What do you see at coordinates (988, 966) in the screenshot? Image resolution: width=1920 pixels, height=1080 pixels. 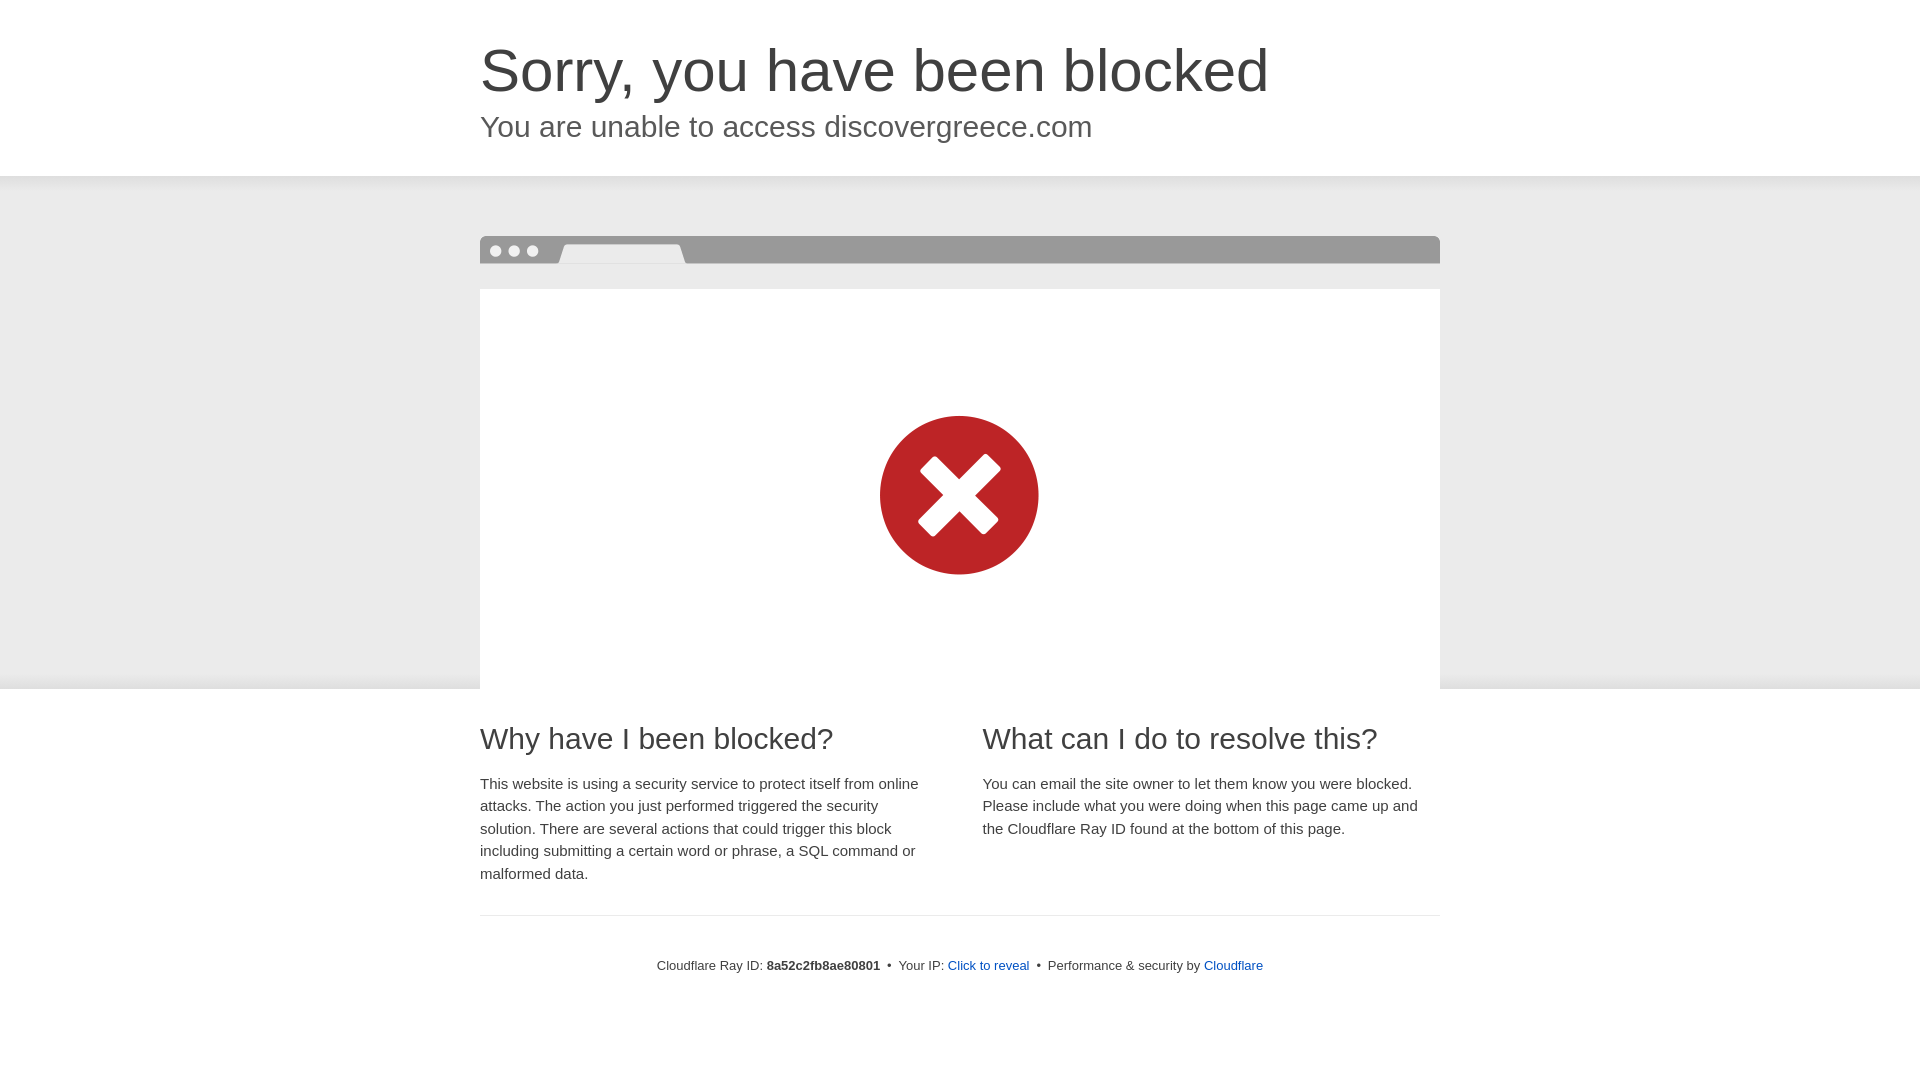 I see `Click to reveal` at bounding box center [988, 966].